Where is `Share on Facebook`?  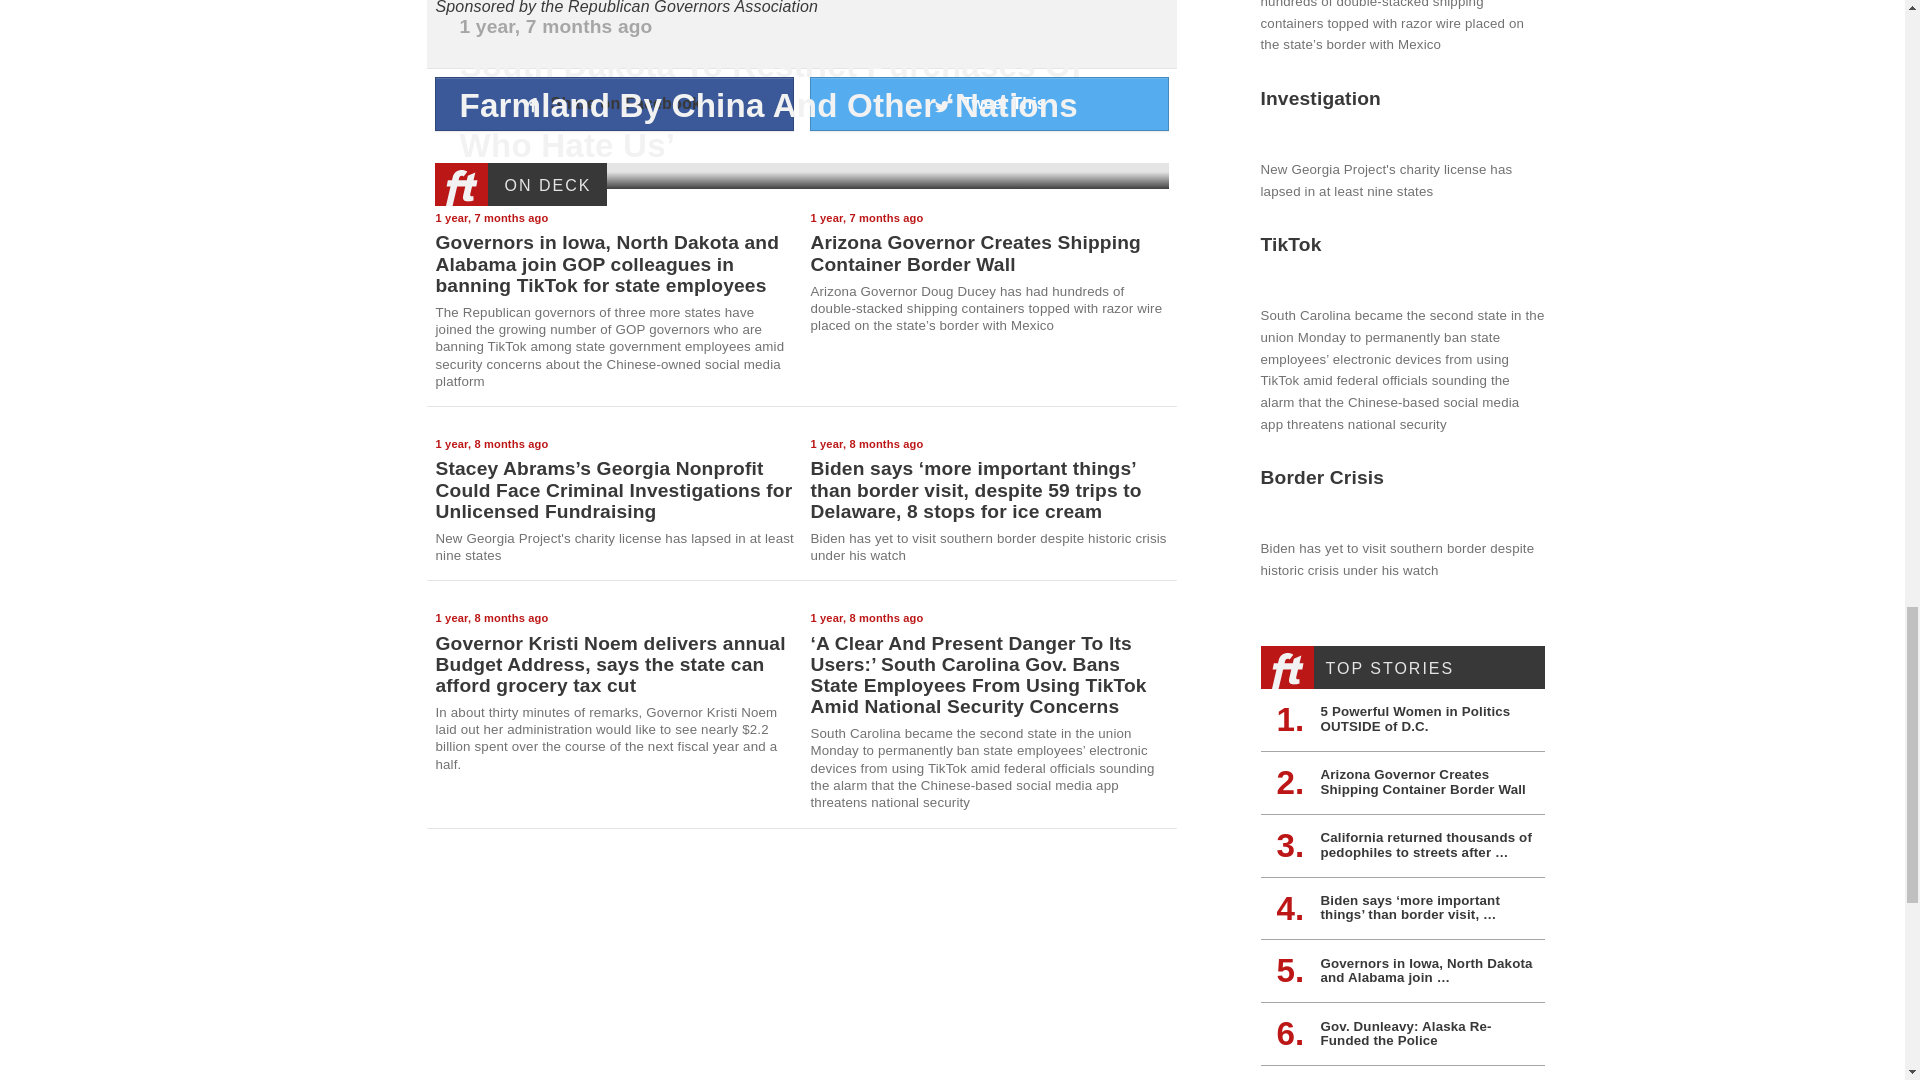 Share on Facebook is located at coordinates (614, 103).